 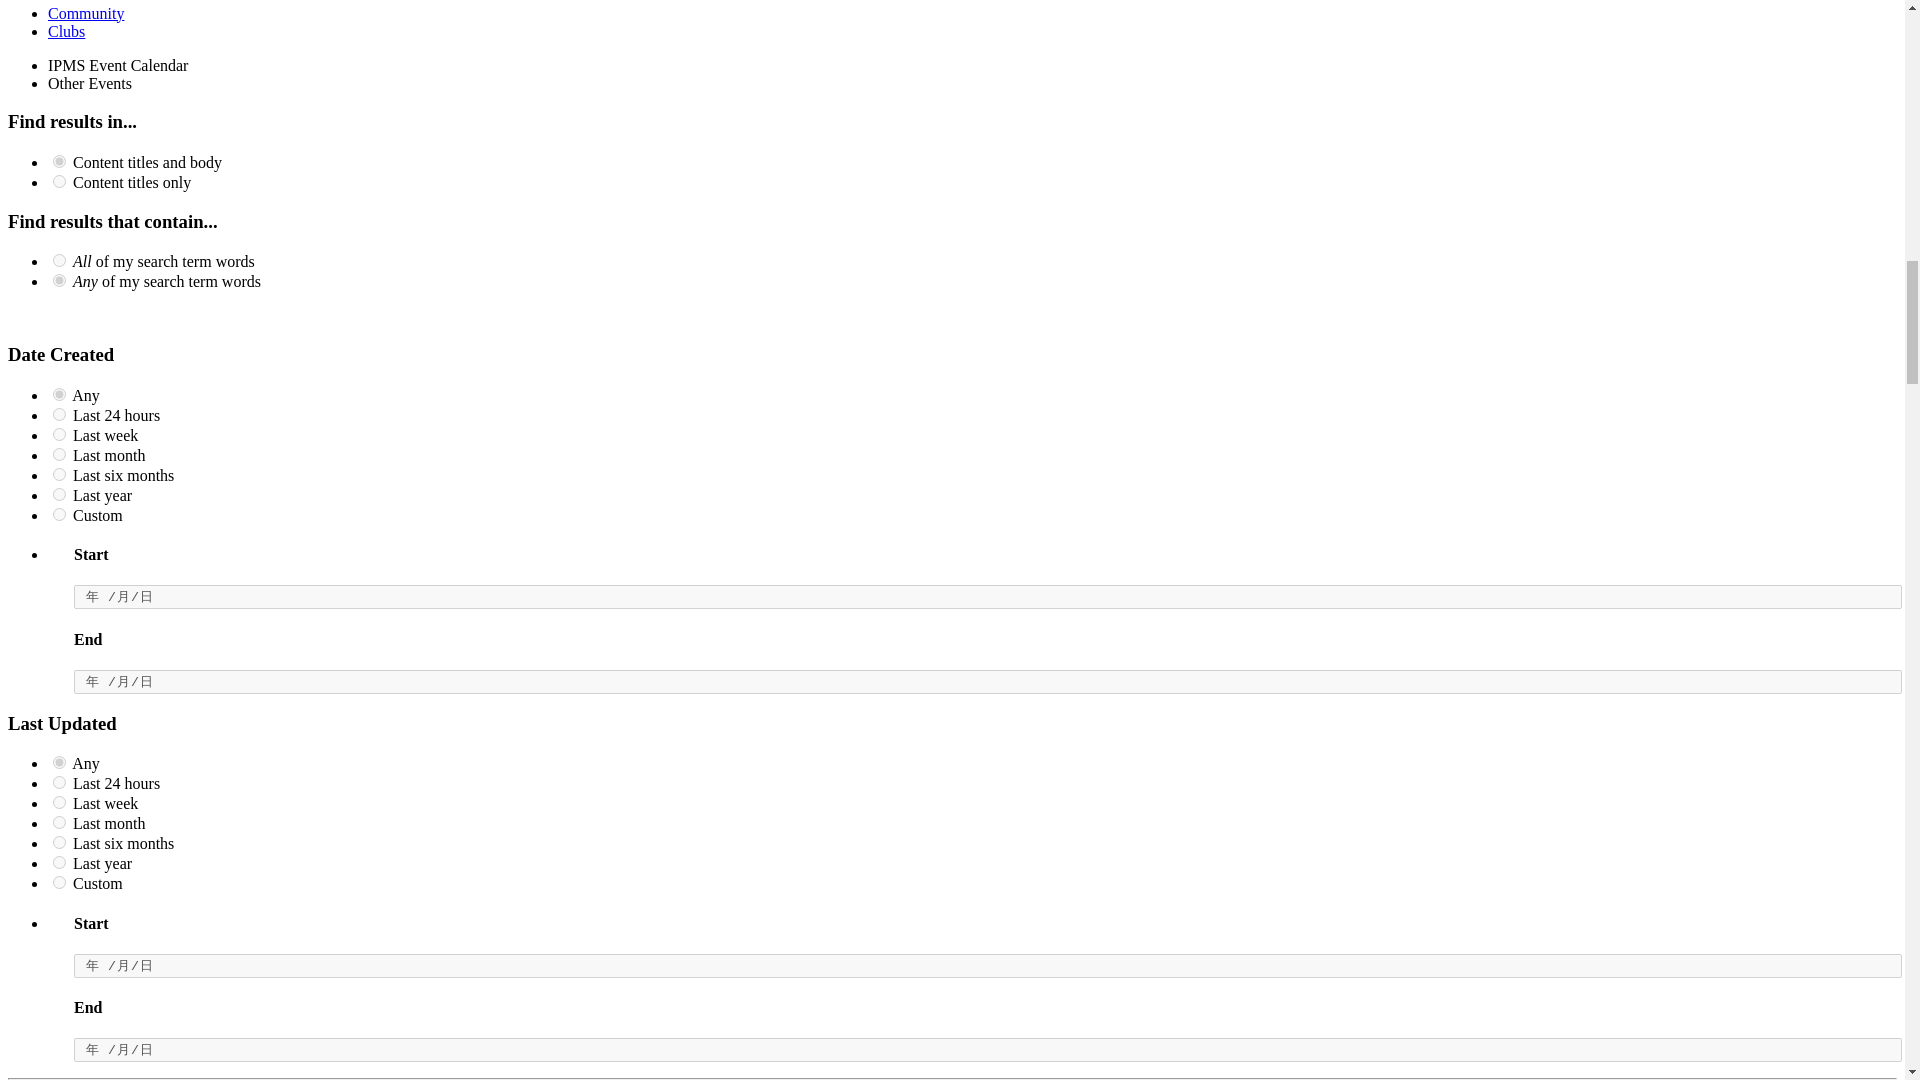 What do you see at coordinates (59, 280) in the screenshot?
I see `or` at bounding box center [59, 280].